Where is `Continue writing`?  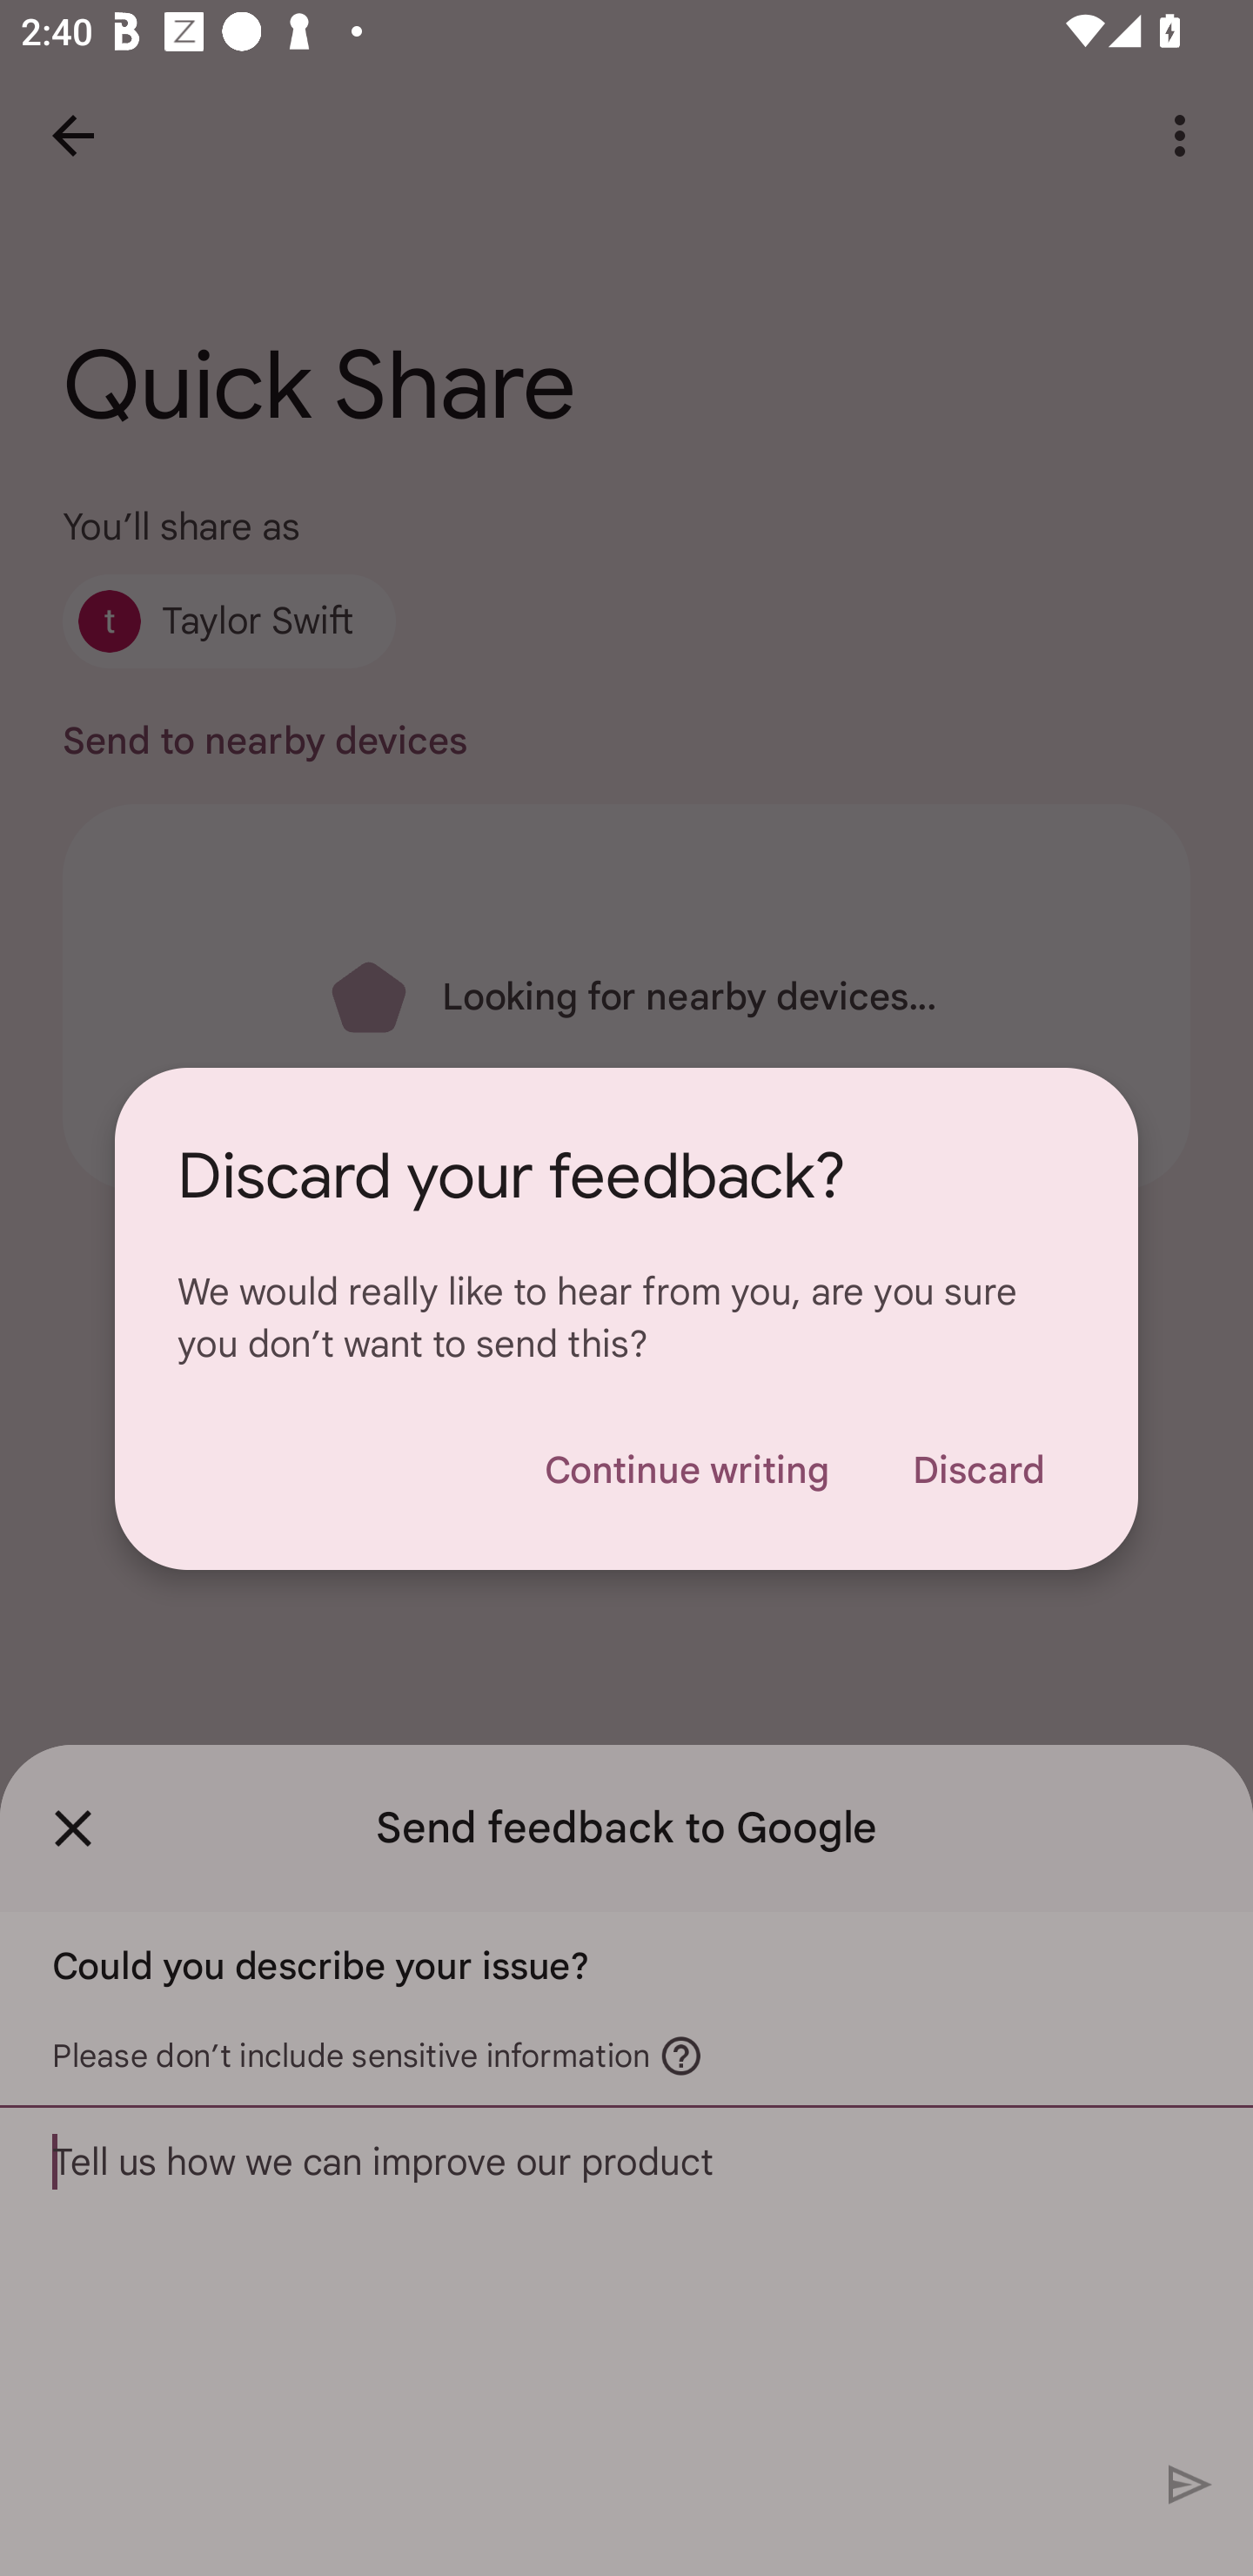 Continue writing is located at coordinates (686, 1471).